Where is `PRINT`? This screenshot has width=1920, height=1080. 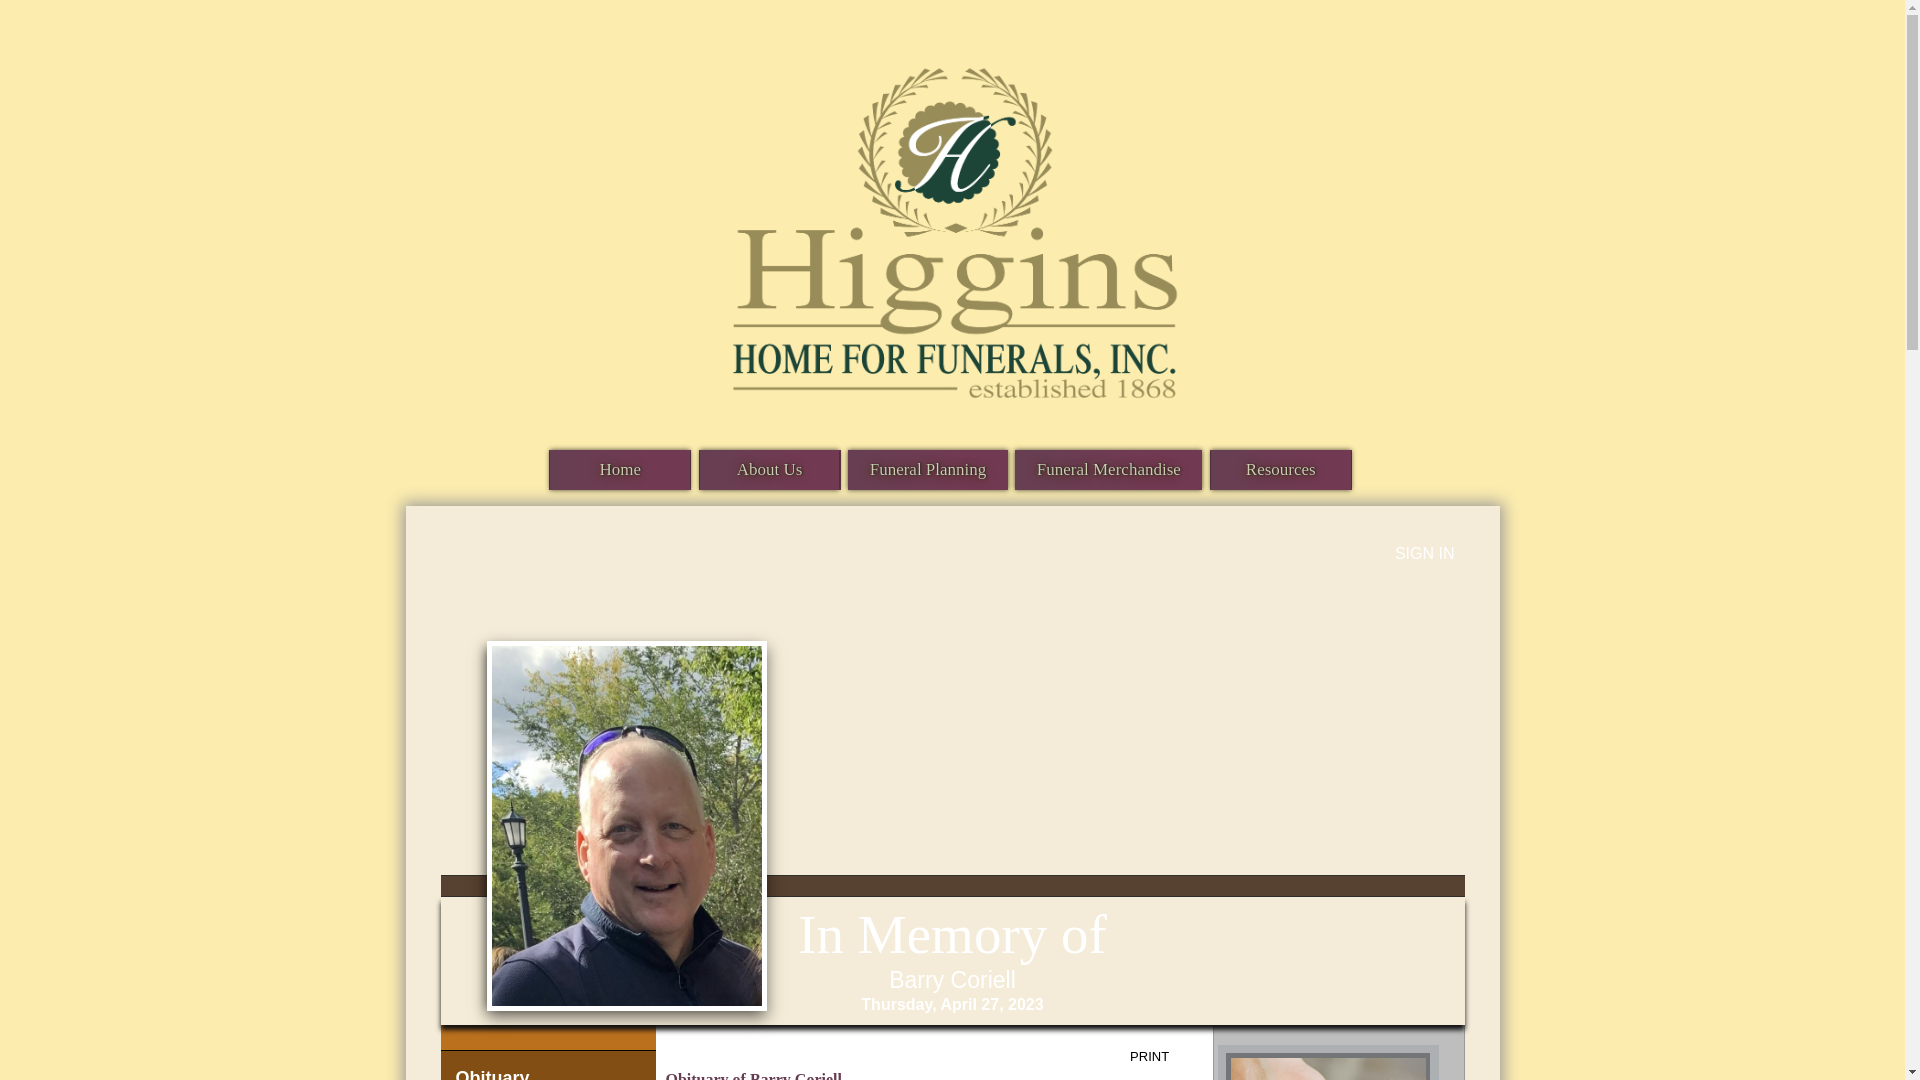
PRINT is located at coordinates (1164, 1058).